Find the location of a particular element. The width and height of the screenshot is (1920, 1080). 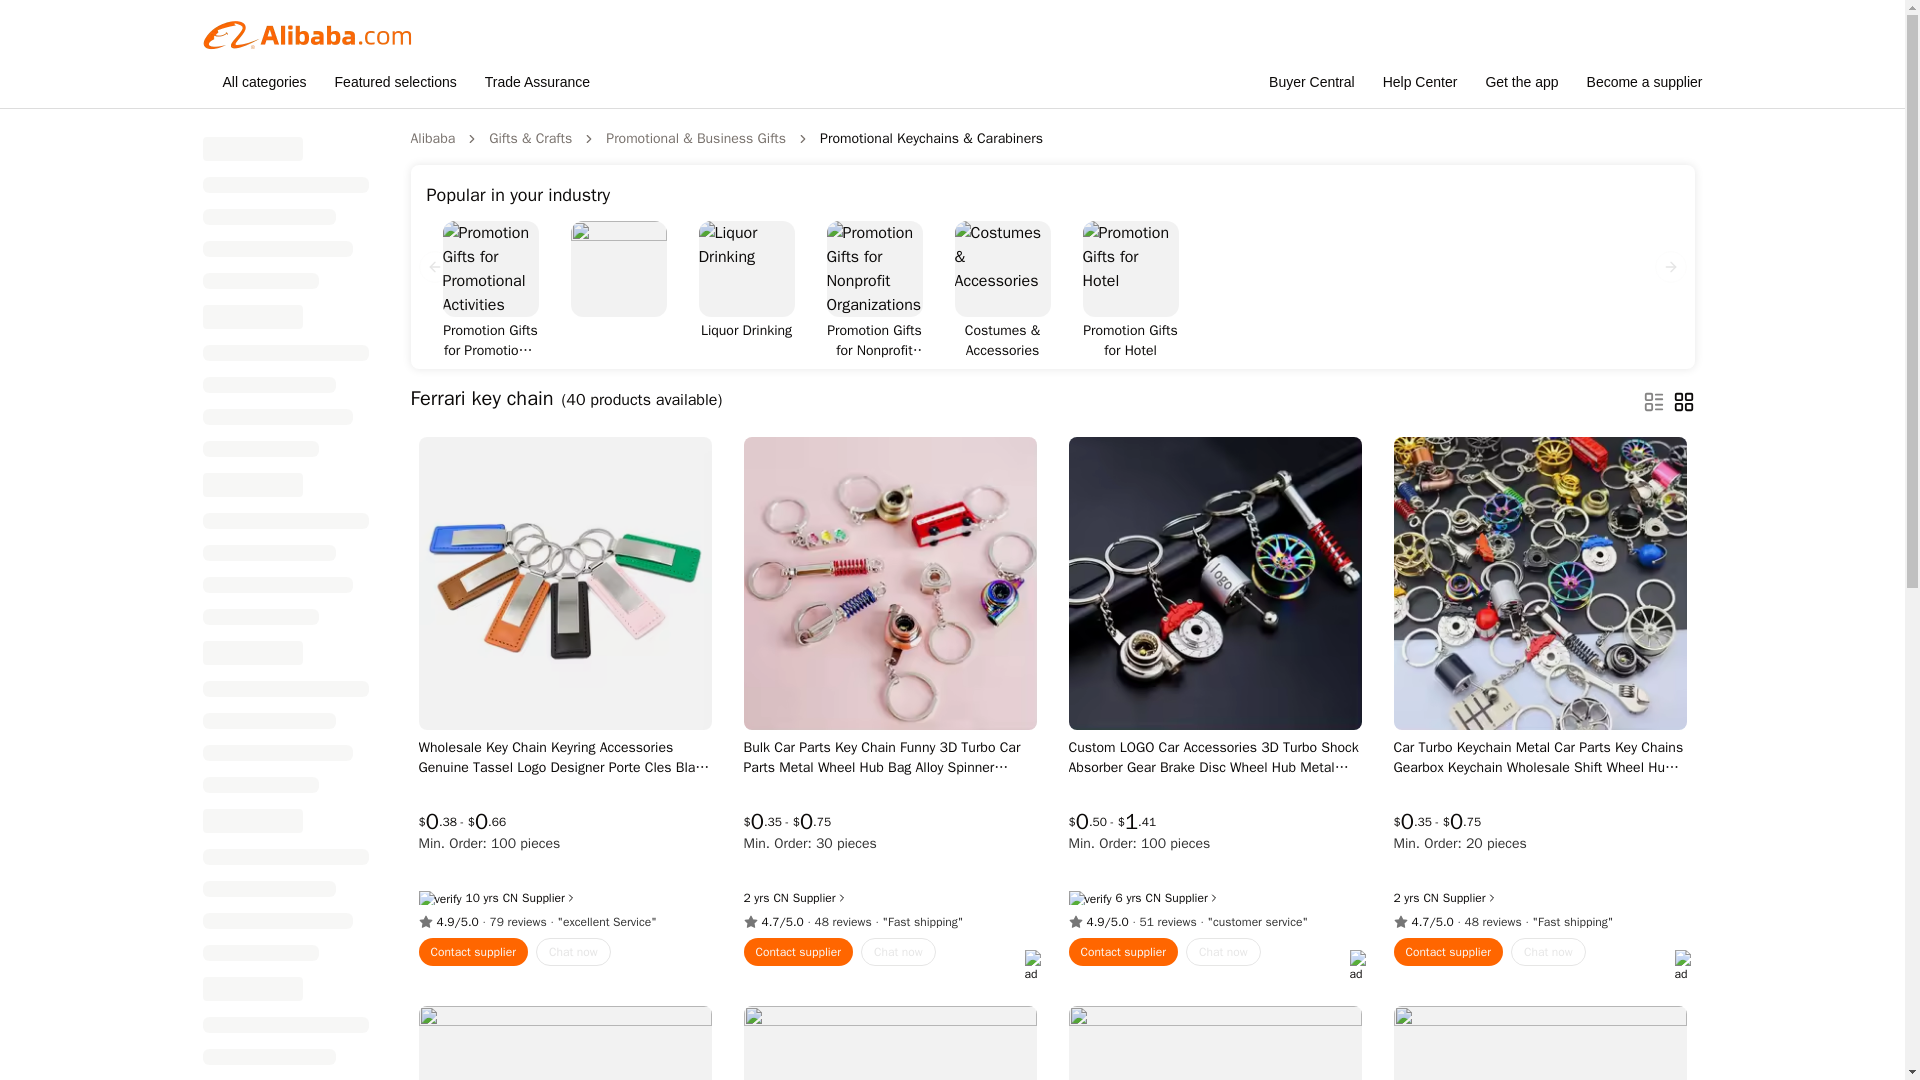

Chat now is located at coordinates (1224, 952).